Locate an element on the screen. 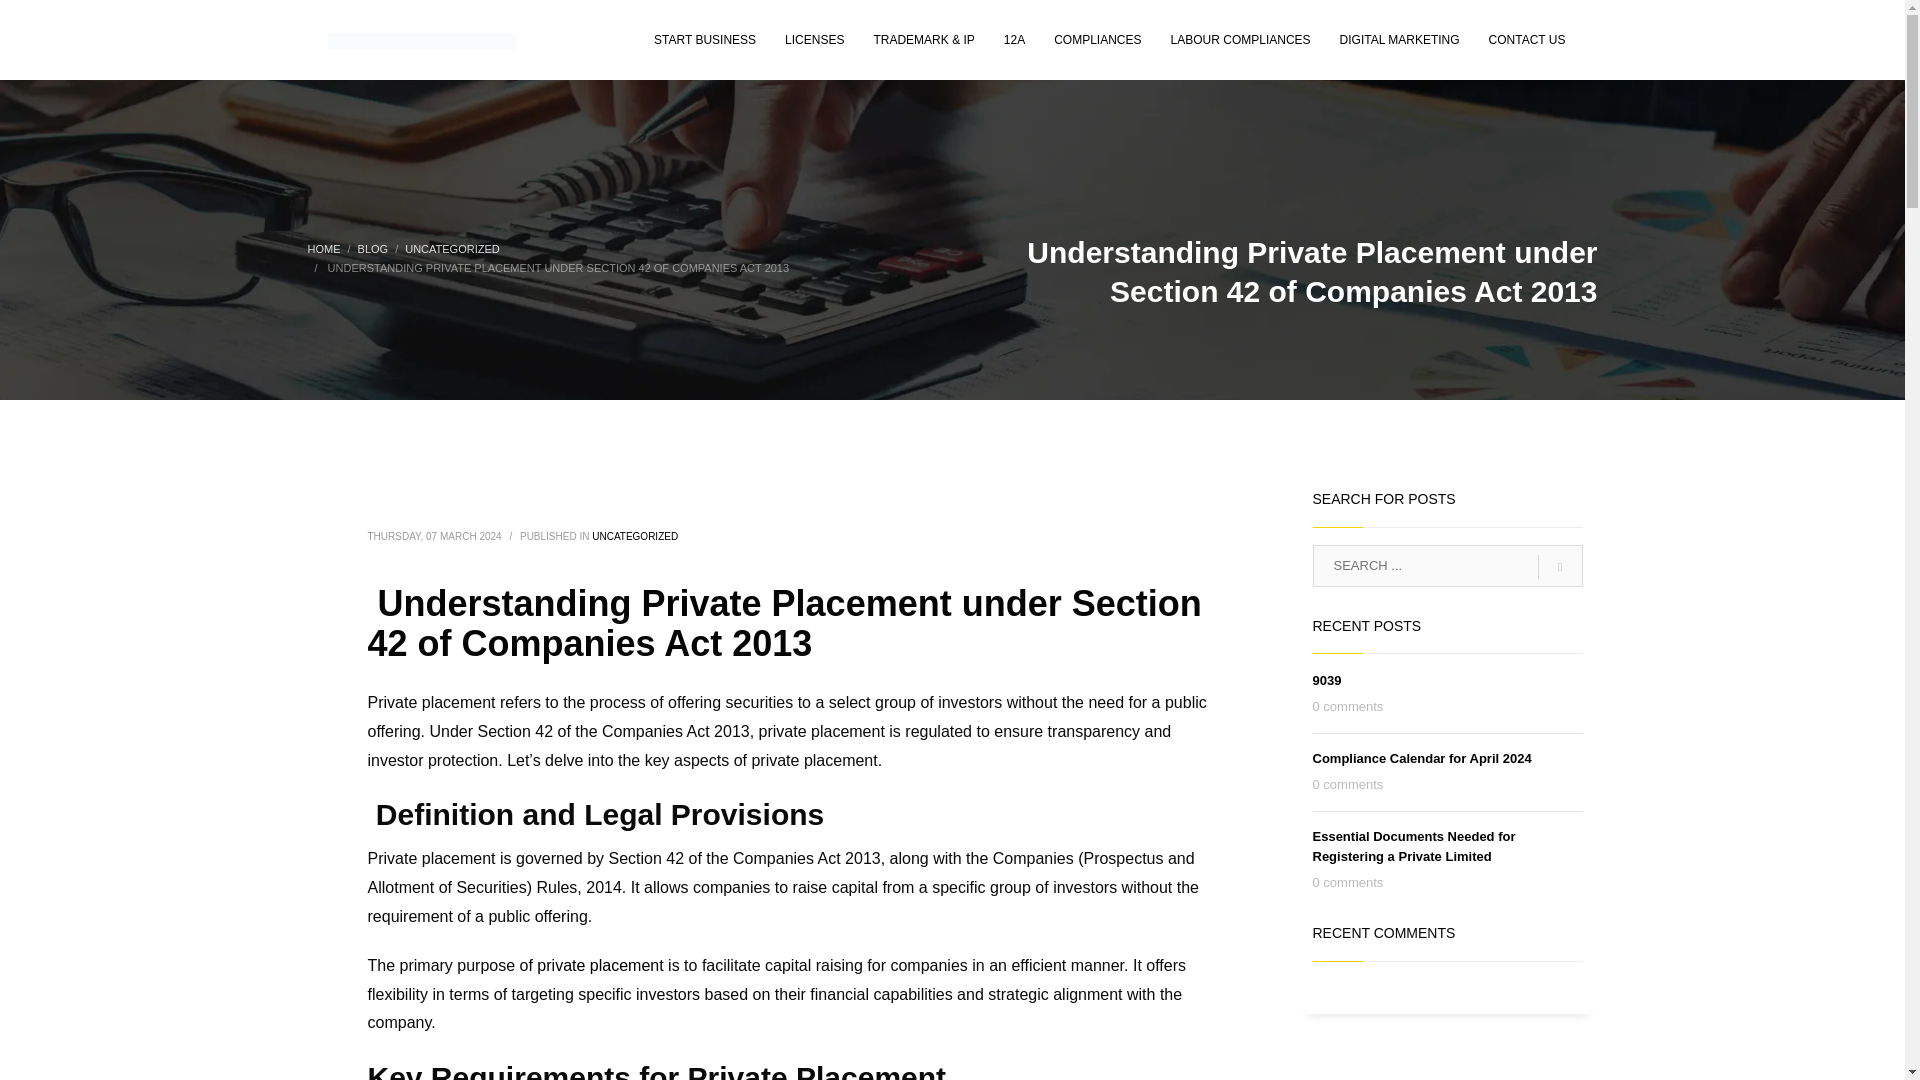 This screenshot has height=1080, width=1920. LABOUR COMPLIANCES is located at coordinates (1240, 40).